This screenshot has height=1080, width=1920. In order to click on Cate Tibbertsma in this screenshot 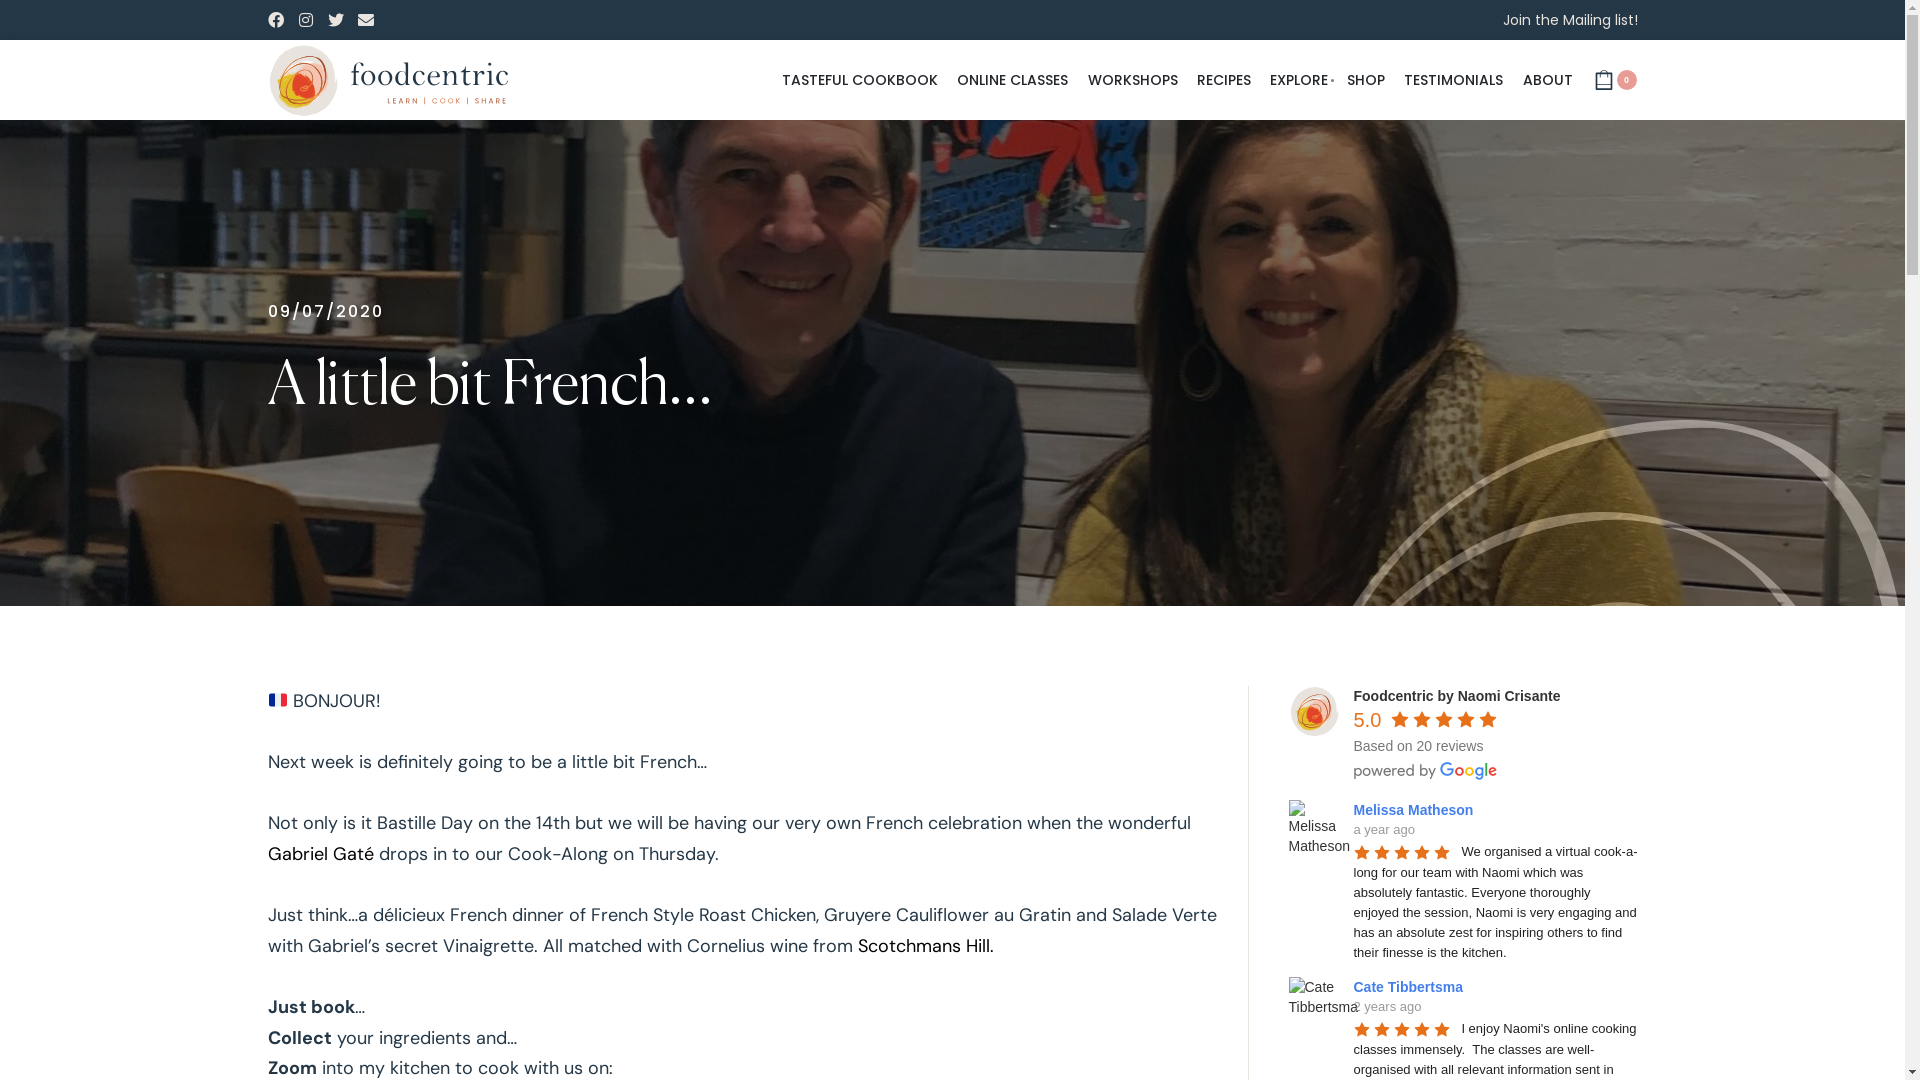, I will do `click(1412, 987)`.